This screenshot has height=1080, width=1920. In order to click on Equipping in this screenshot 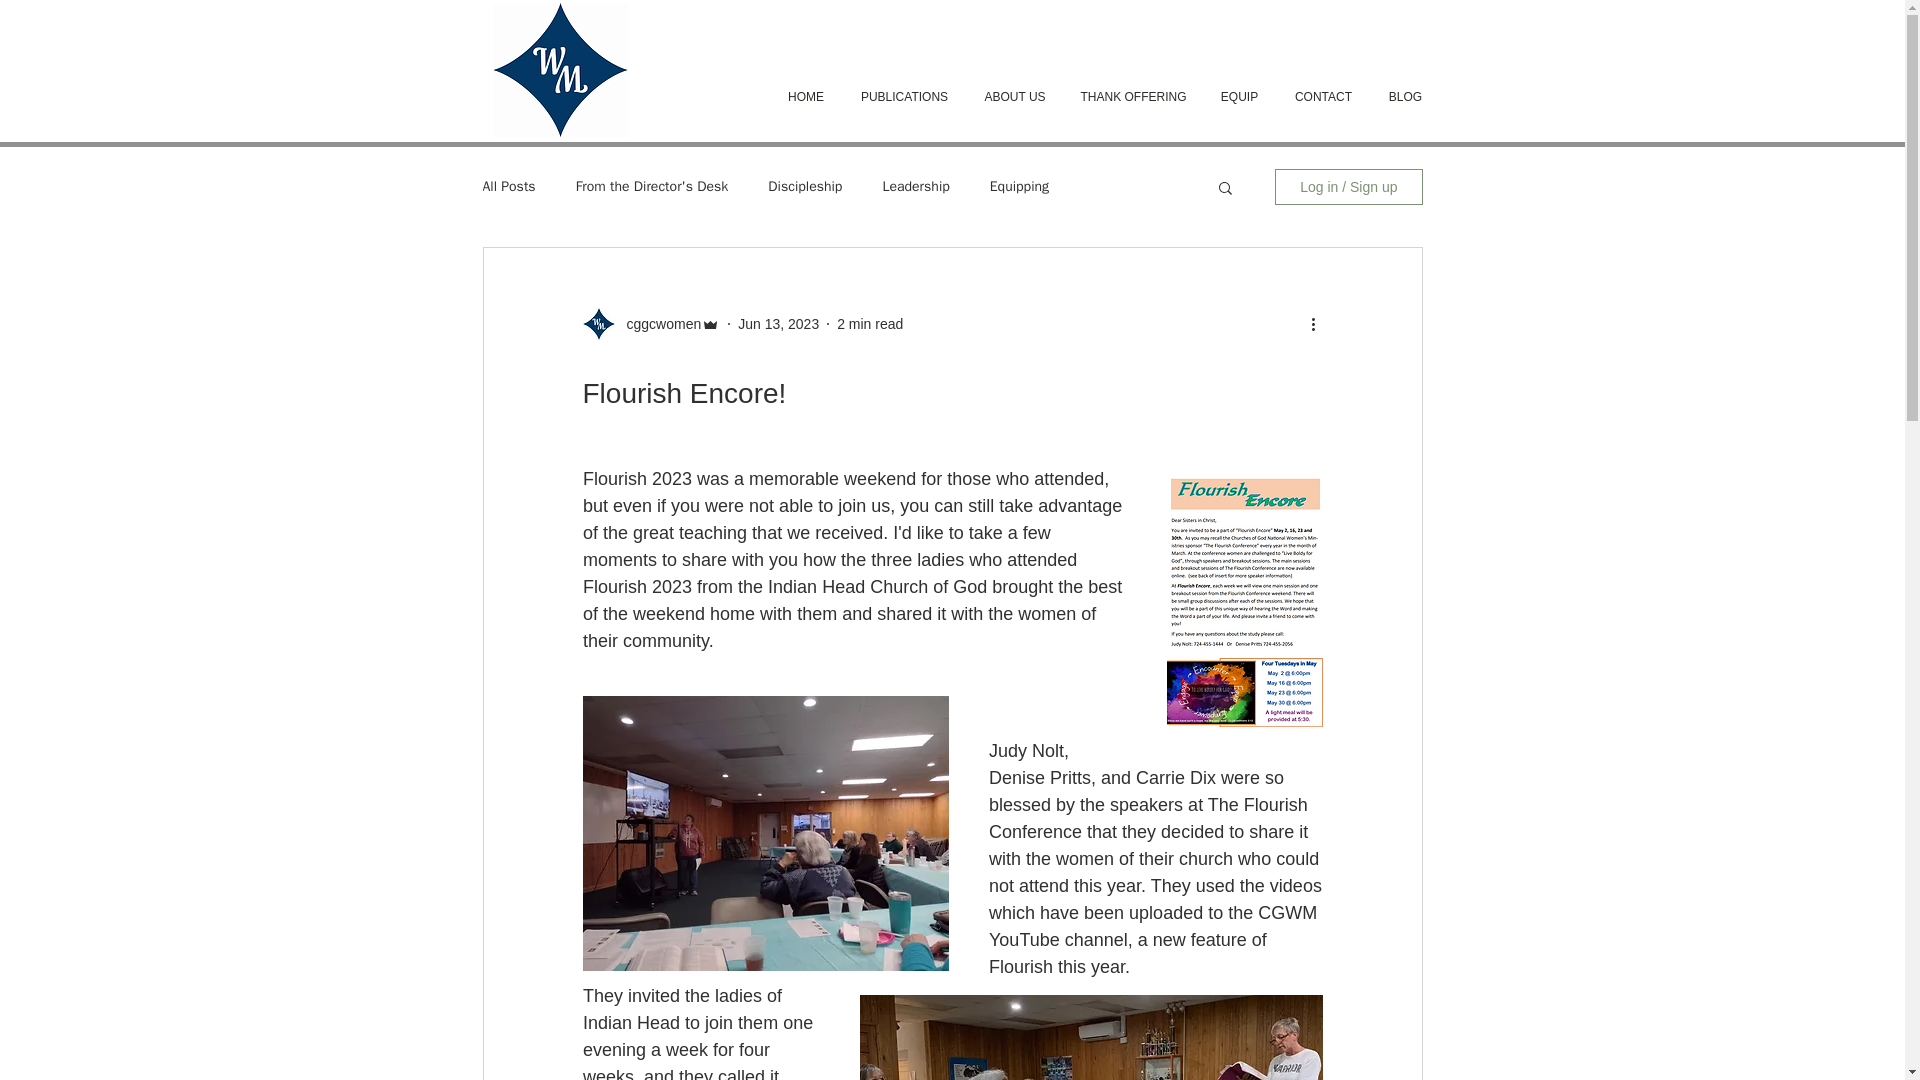, I will do `click(1019, 186)`.